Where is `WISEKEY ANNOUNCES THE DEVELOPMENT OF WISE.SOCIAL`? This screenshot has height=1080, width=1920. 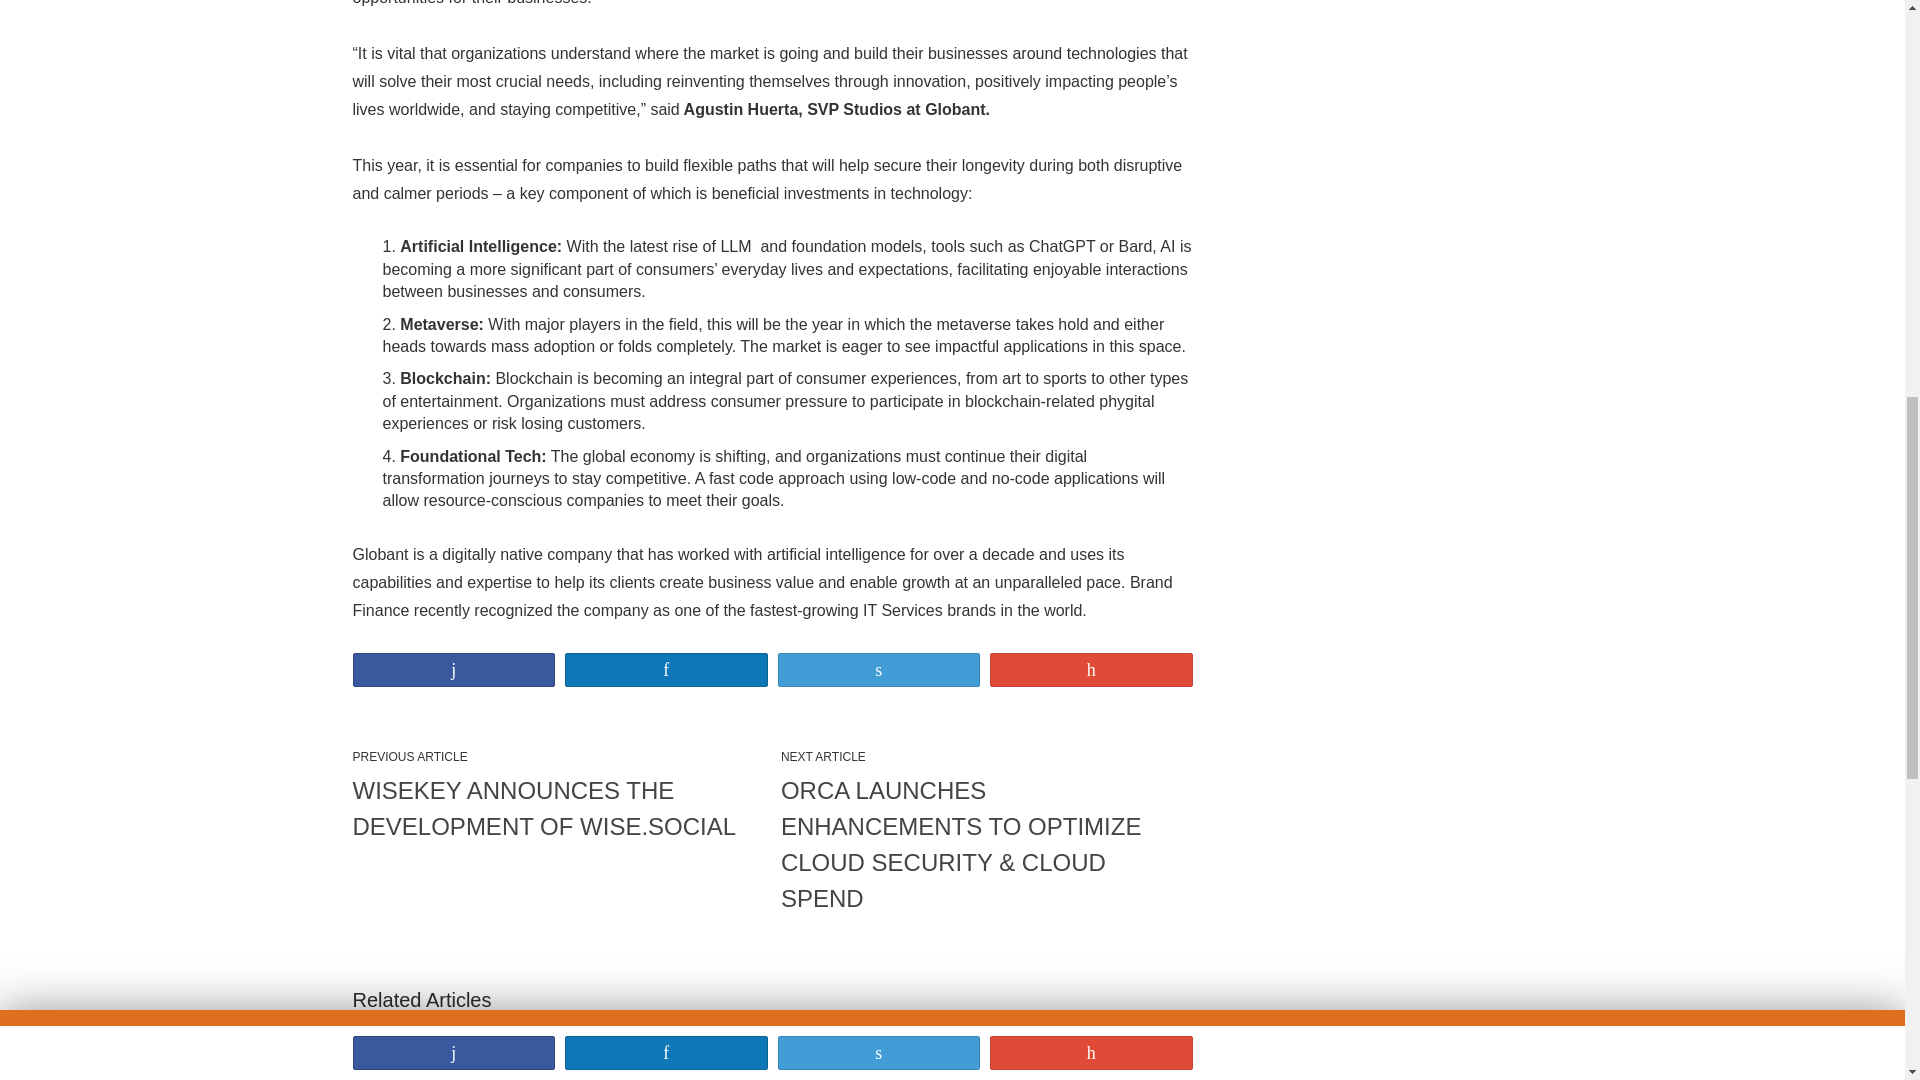 WISEKEY ANNOUNCES THE DEVELOPMENT OF WISE.SOCIAL is located at coordinates (558, 808).